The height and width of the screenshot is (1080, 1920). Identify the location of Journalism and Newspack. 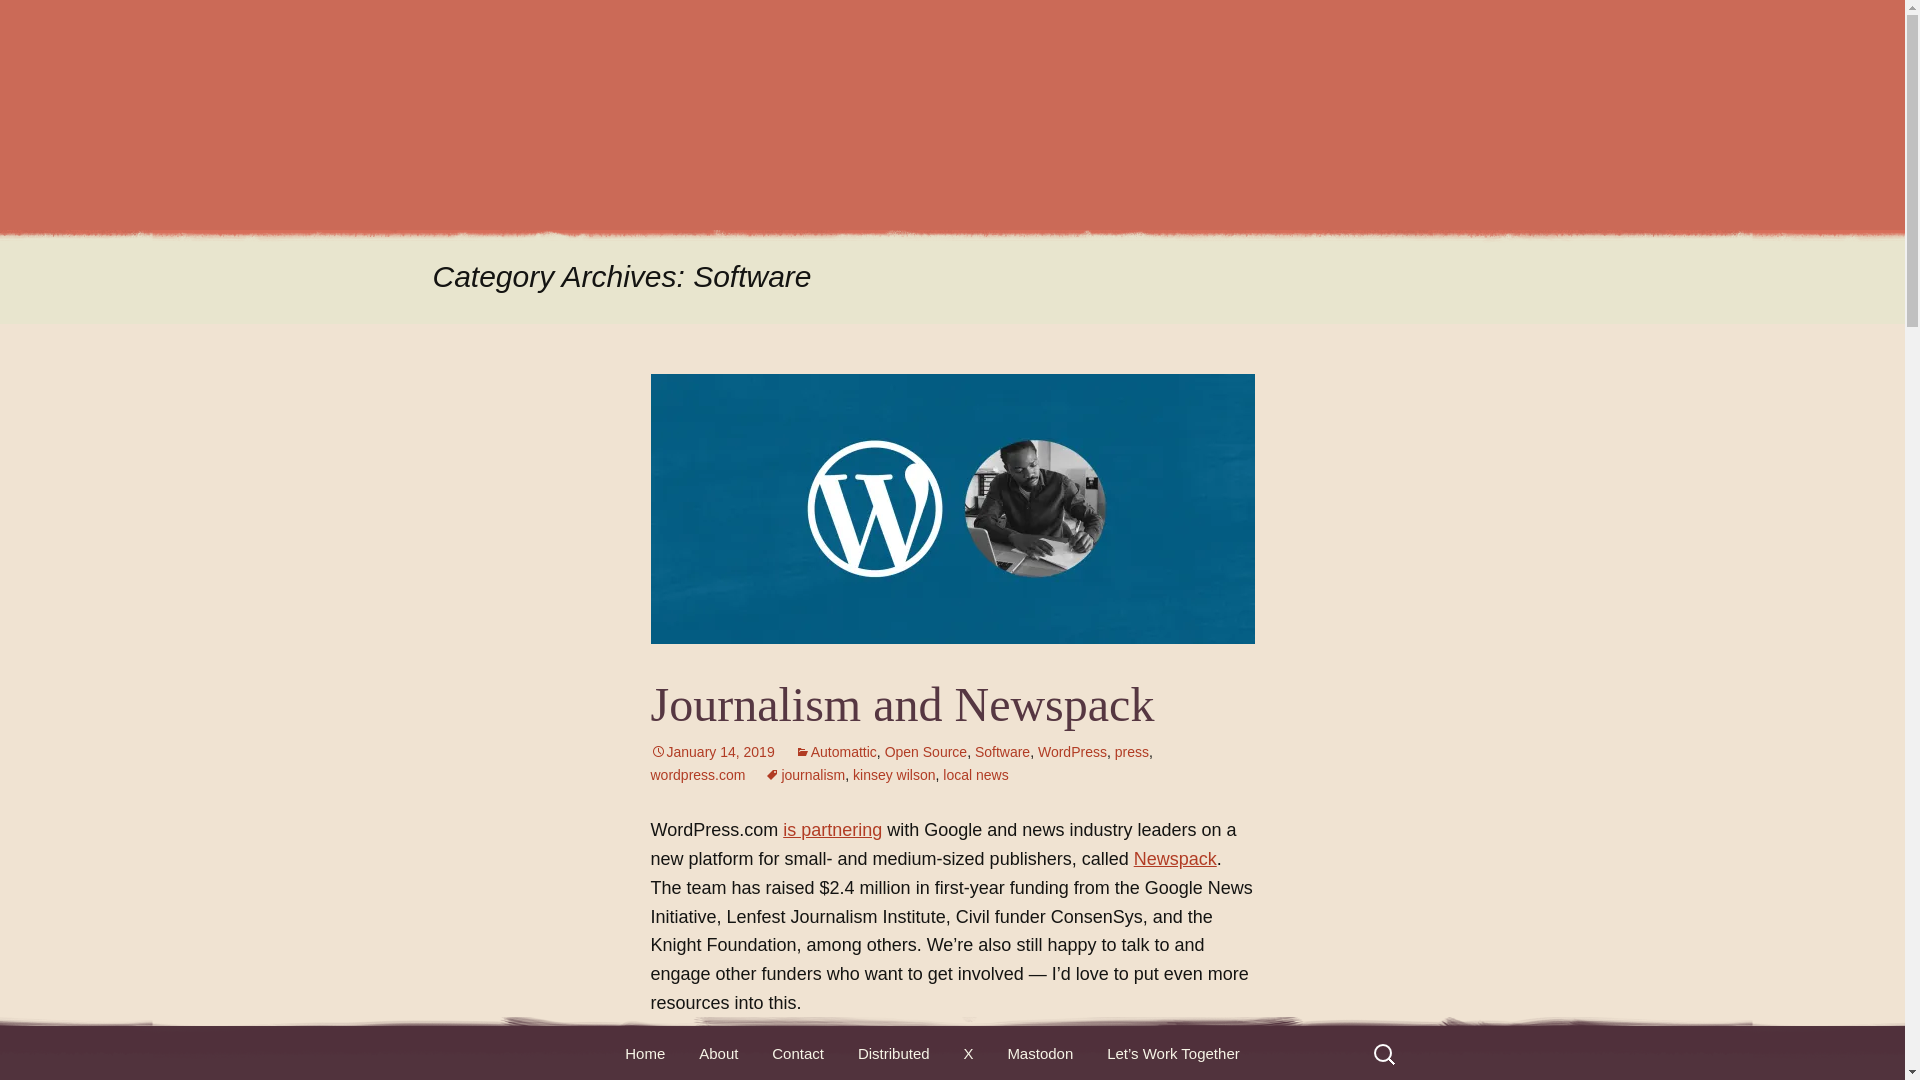
(902, 704).